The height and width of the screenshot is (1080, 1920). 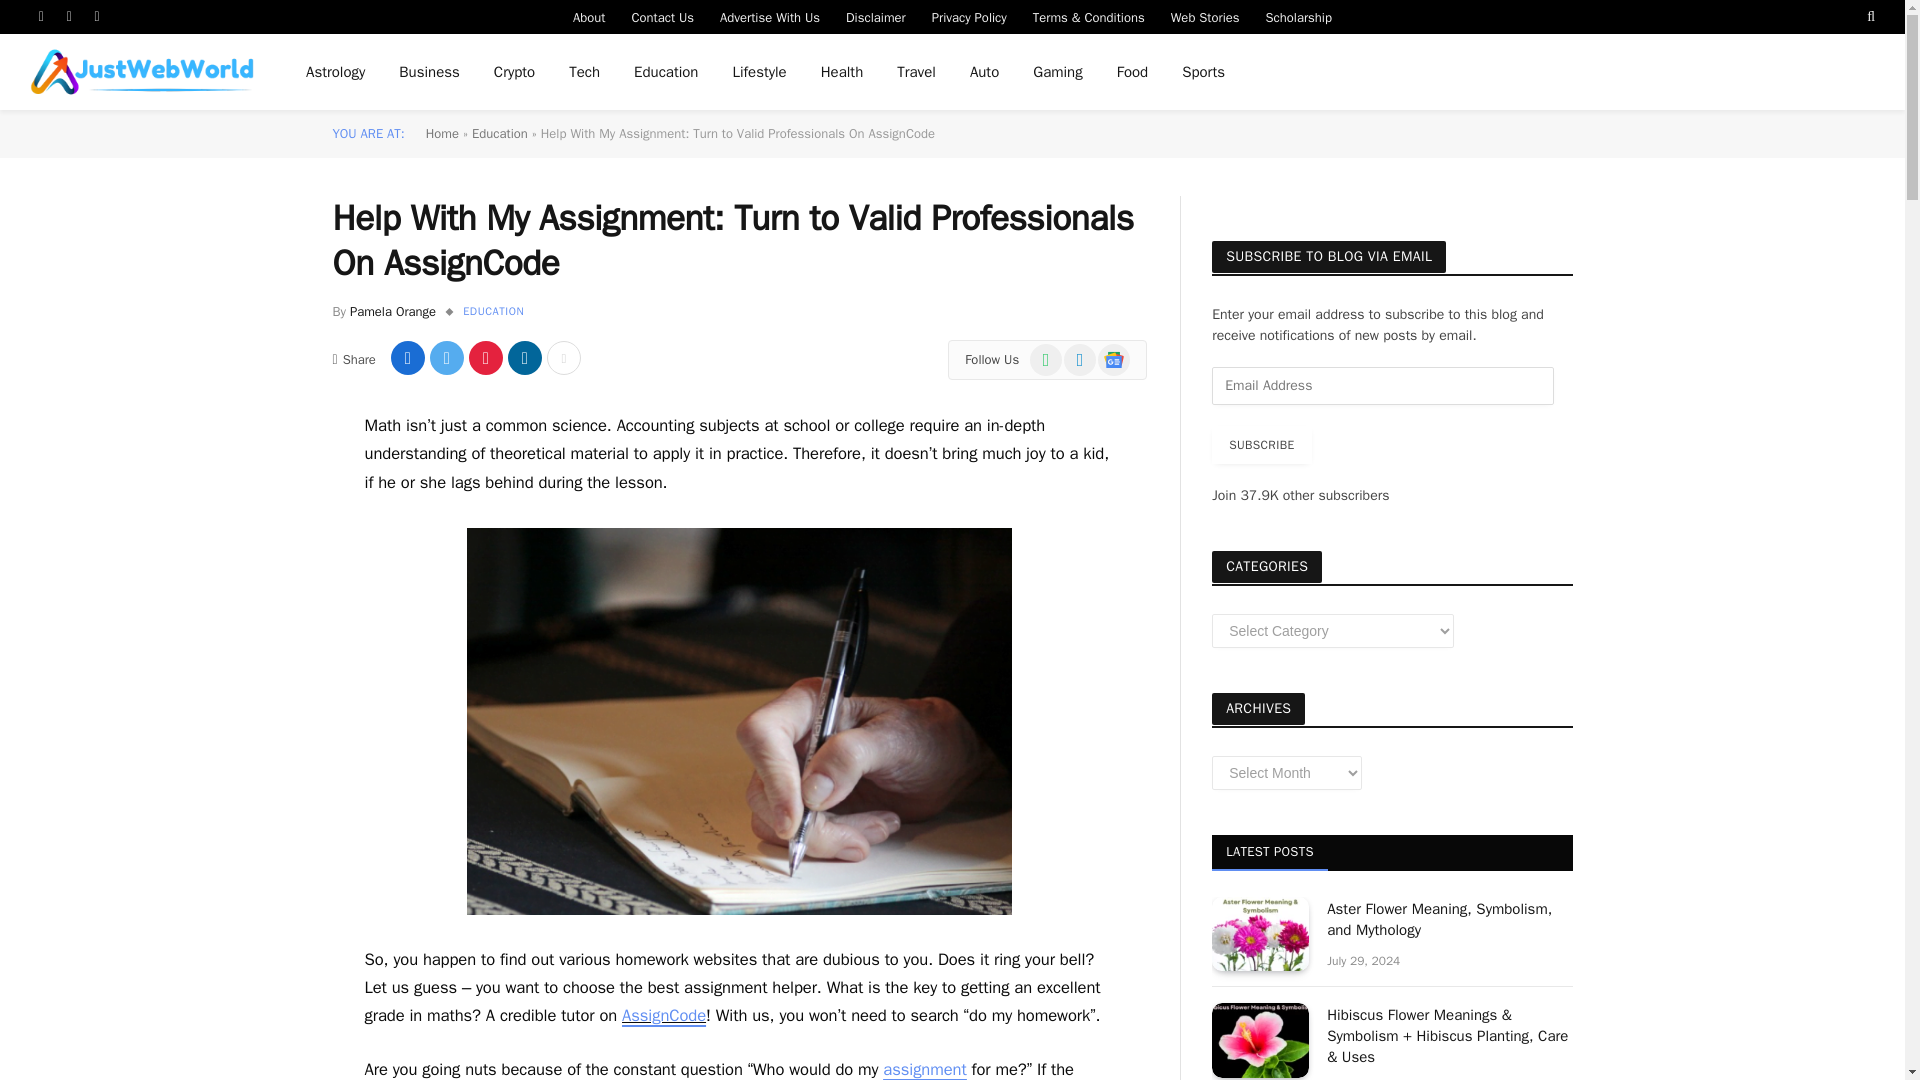 I want to click on Share on Facebook, so click(x=408, y=358).